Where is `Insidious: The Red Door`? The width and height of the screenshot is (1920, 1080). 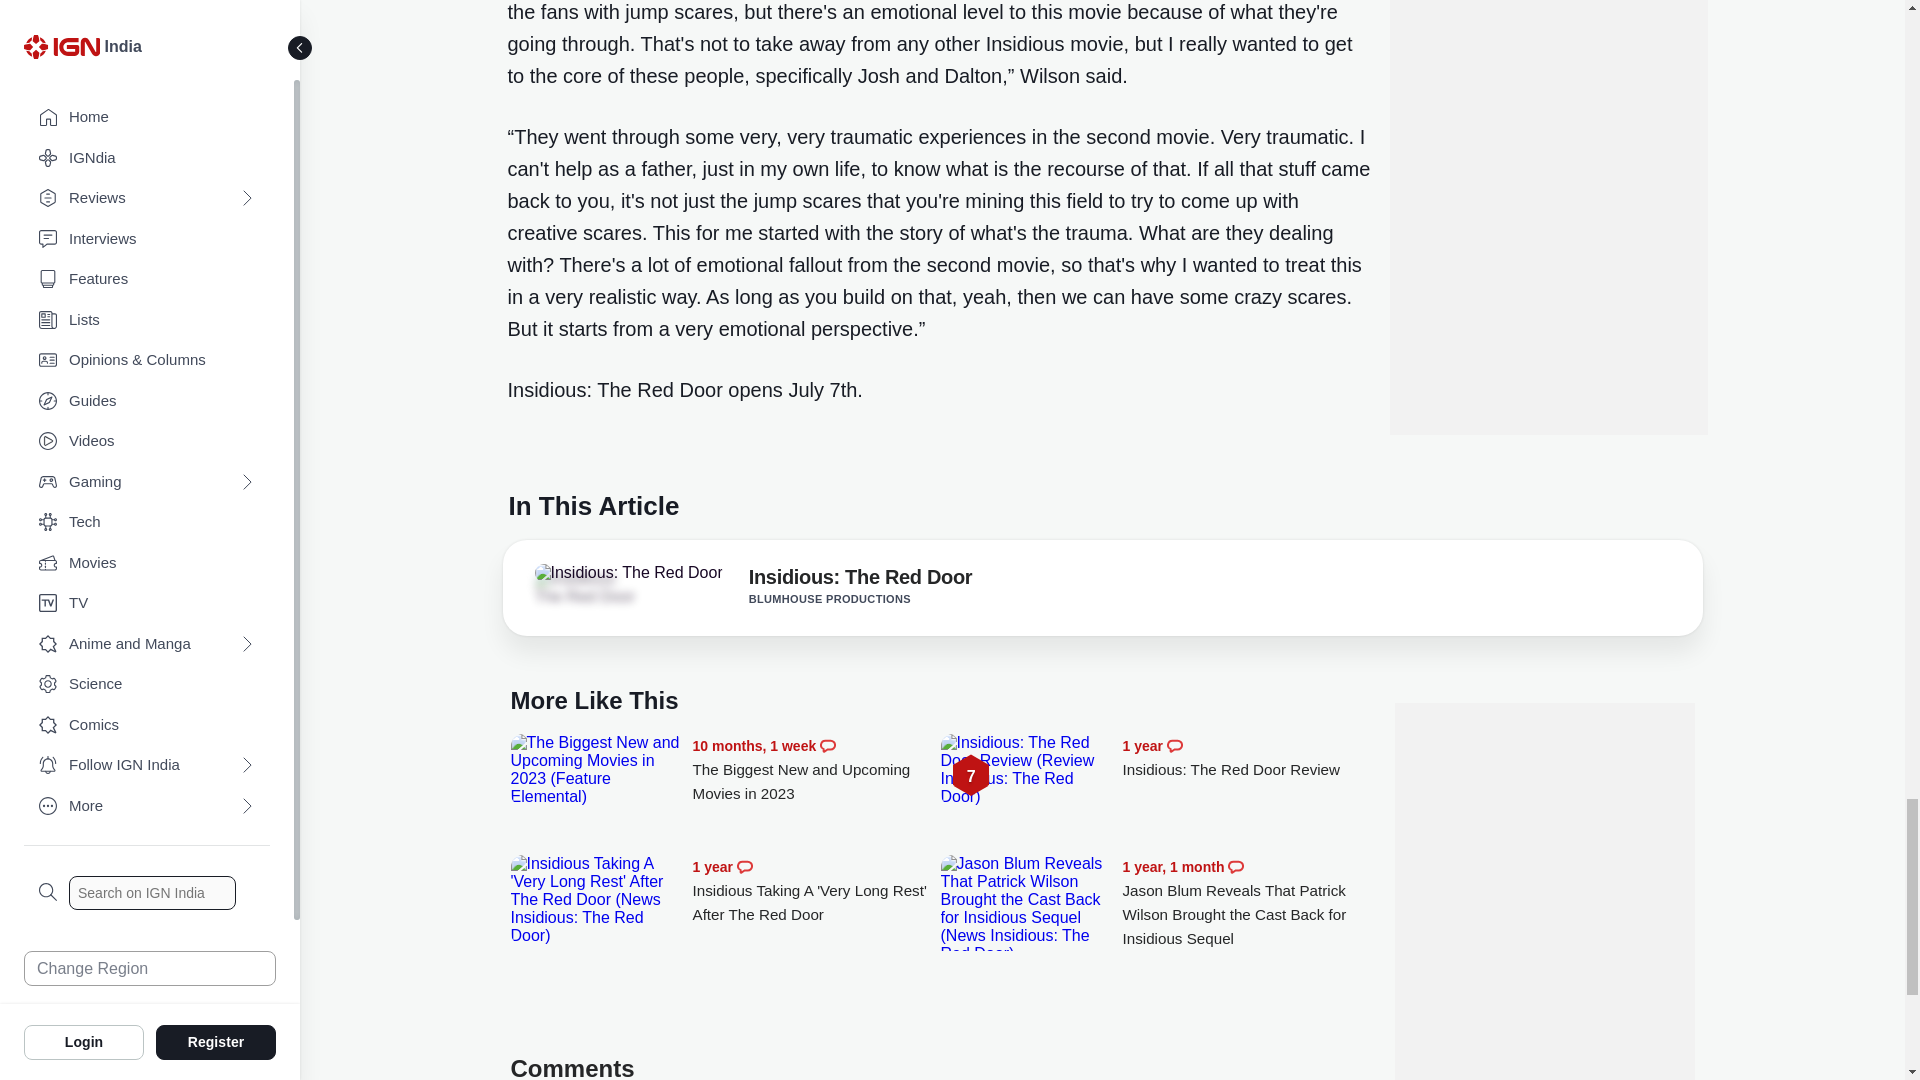 Insidious: The Red Door is located at coordinates (627, 572).